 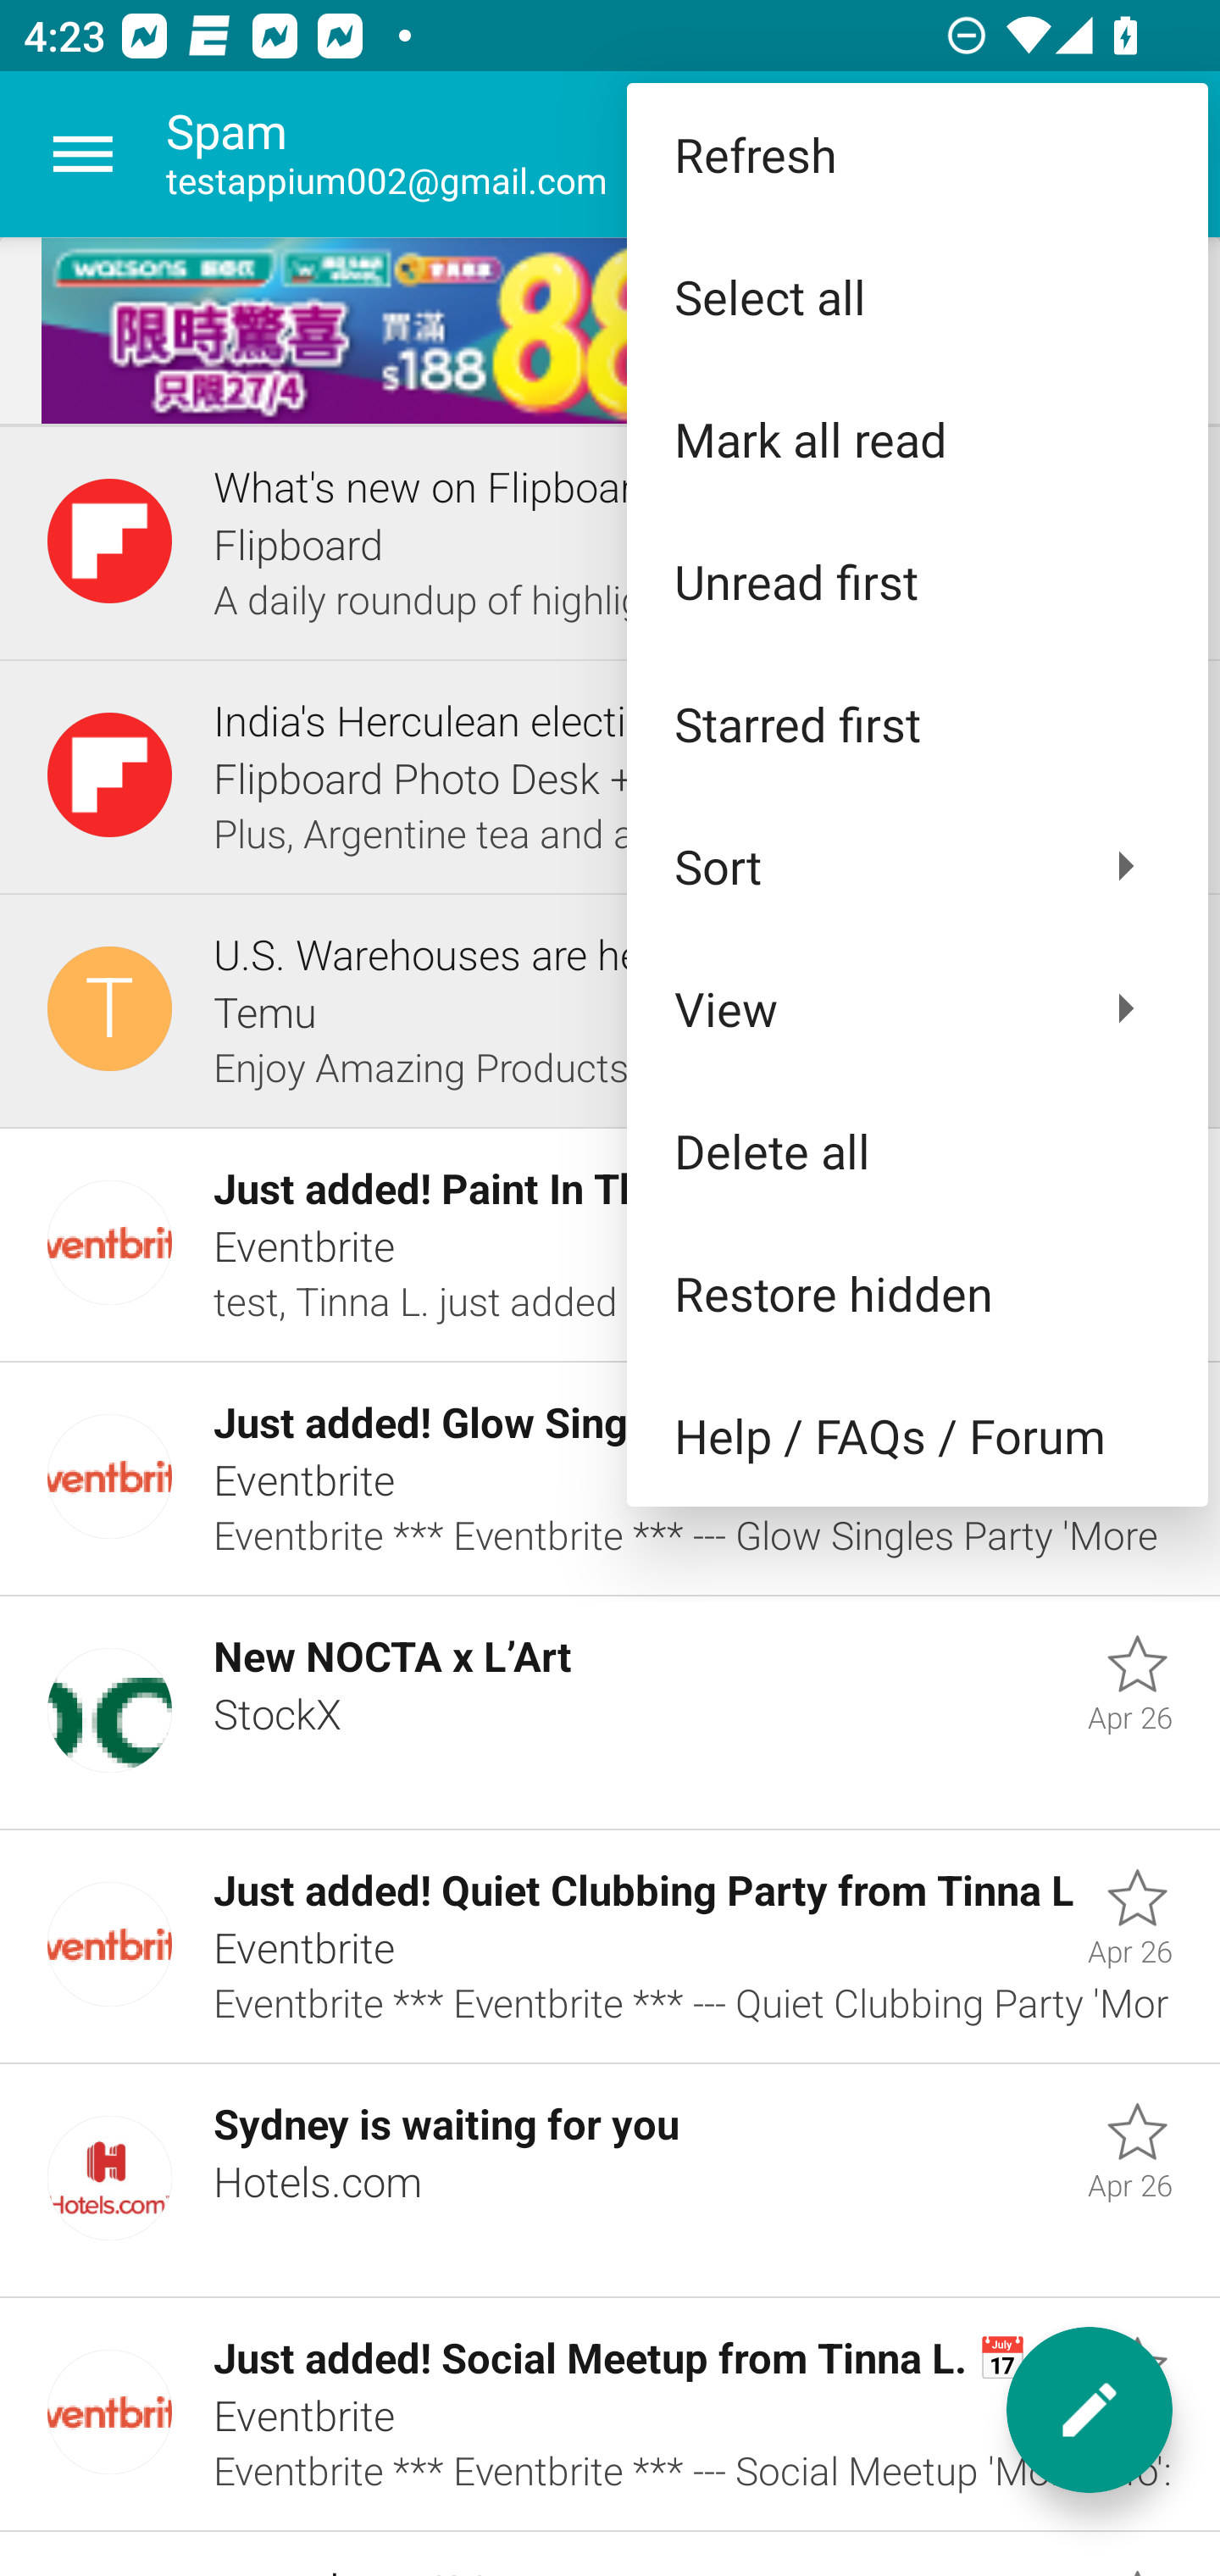 What do you see at coordinates (917, 1435) in the screenshot?
I see `Help / FAQs / Forum` at bounding box center [917, 1435].